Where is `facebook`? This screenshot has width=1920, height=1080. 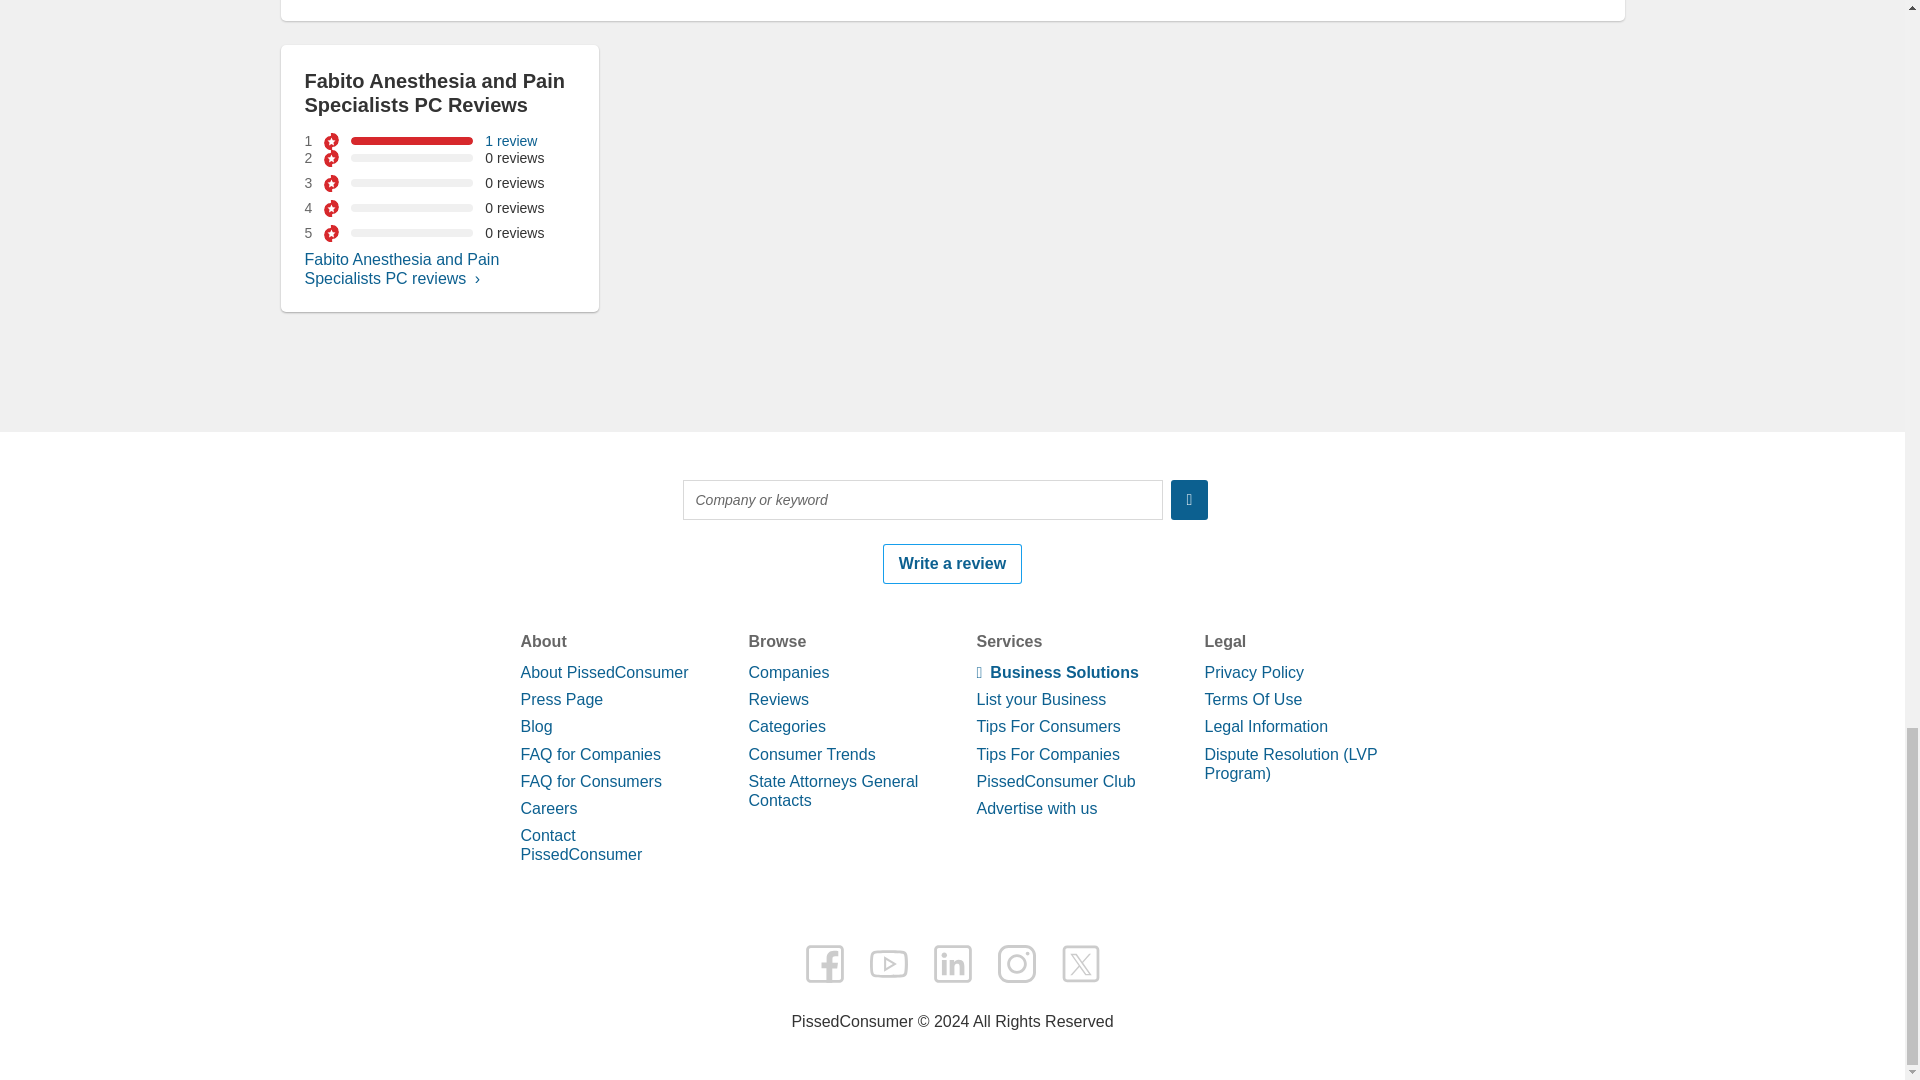
facebook is located at coordinates (824, 963).